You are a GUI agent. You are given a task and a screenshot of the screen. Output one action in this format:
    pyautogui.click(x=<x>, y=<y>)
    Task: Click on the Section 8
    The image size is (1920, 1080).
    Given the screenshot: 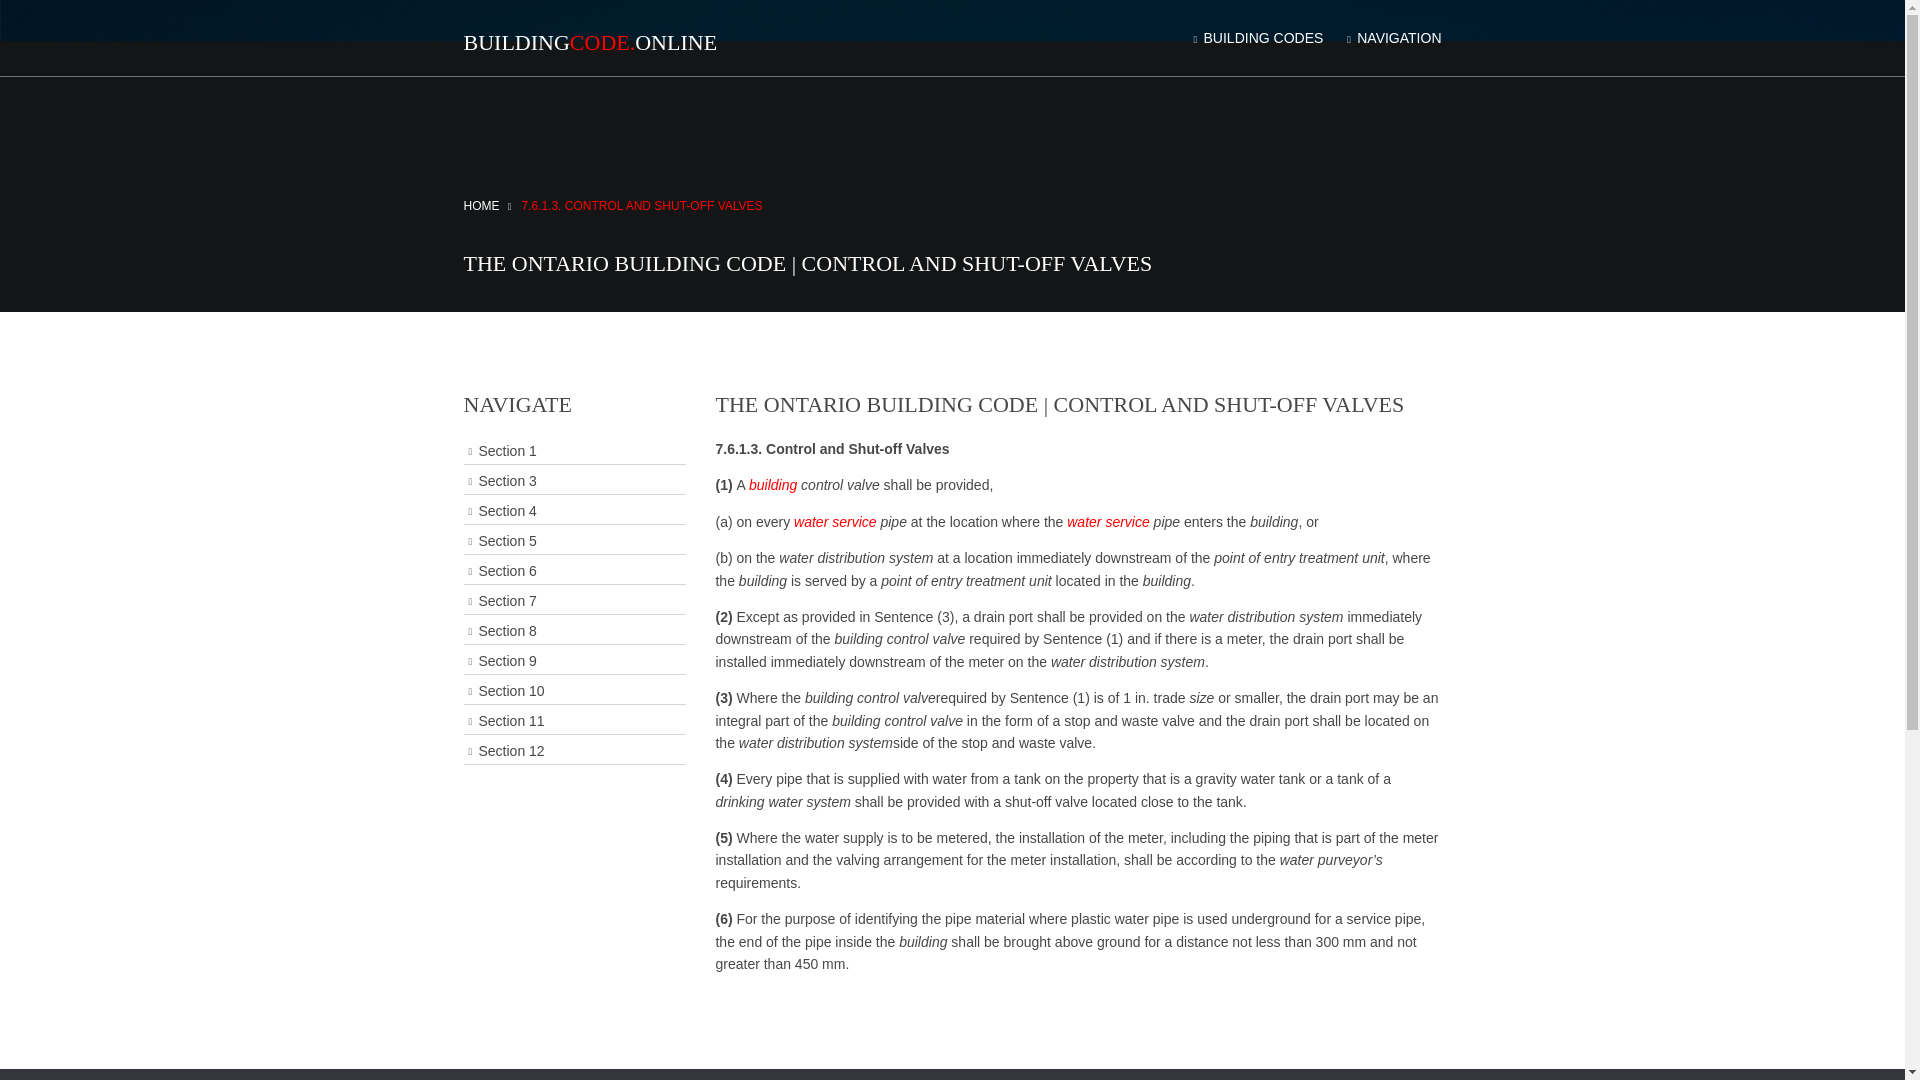 What is the action you would take?
    pyautogui.click(x=574, y=630)
    